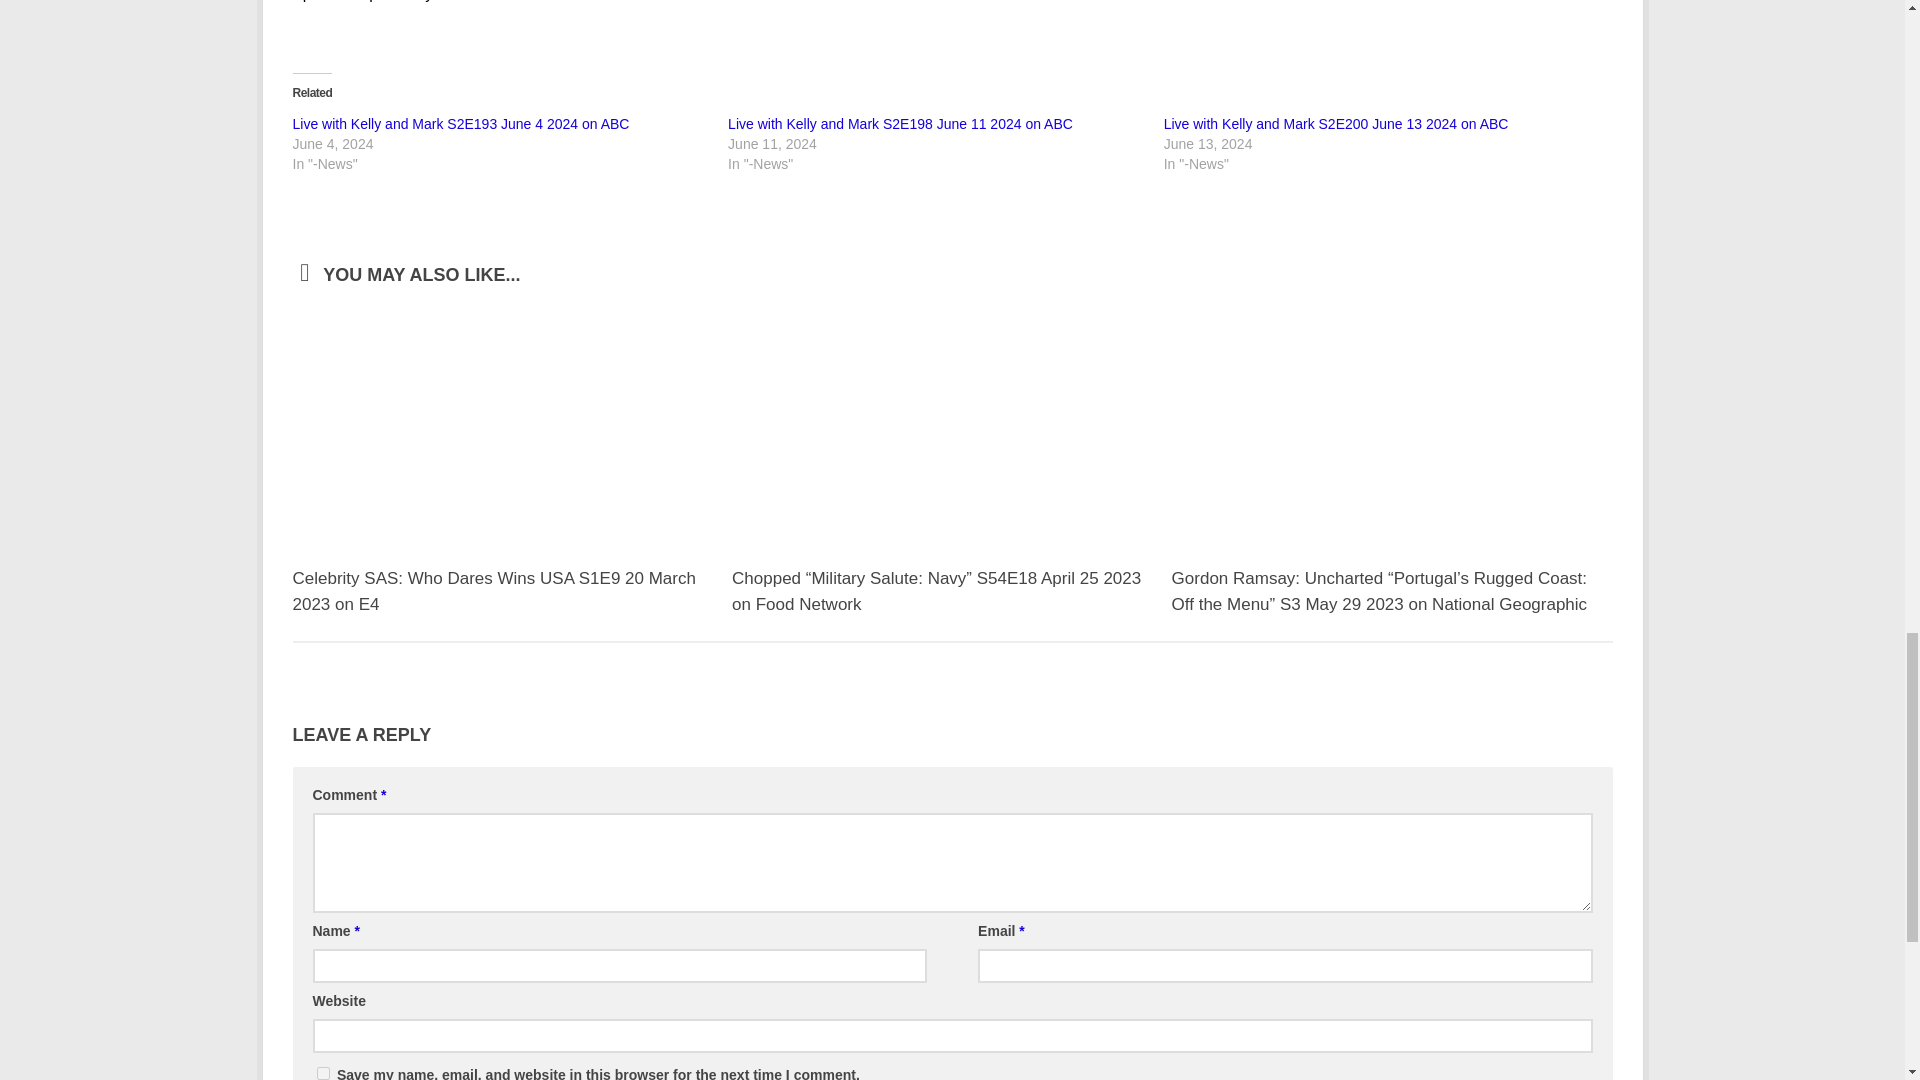  What do you see at coordinates (460, 123) in the screenshot?
I see `Live with Kelly and Mark S2E193 June 4 2024 on ABC` at bounding box center [460, 123].